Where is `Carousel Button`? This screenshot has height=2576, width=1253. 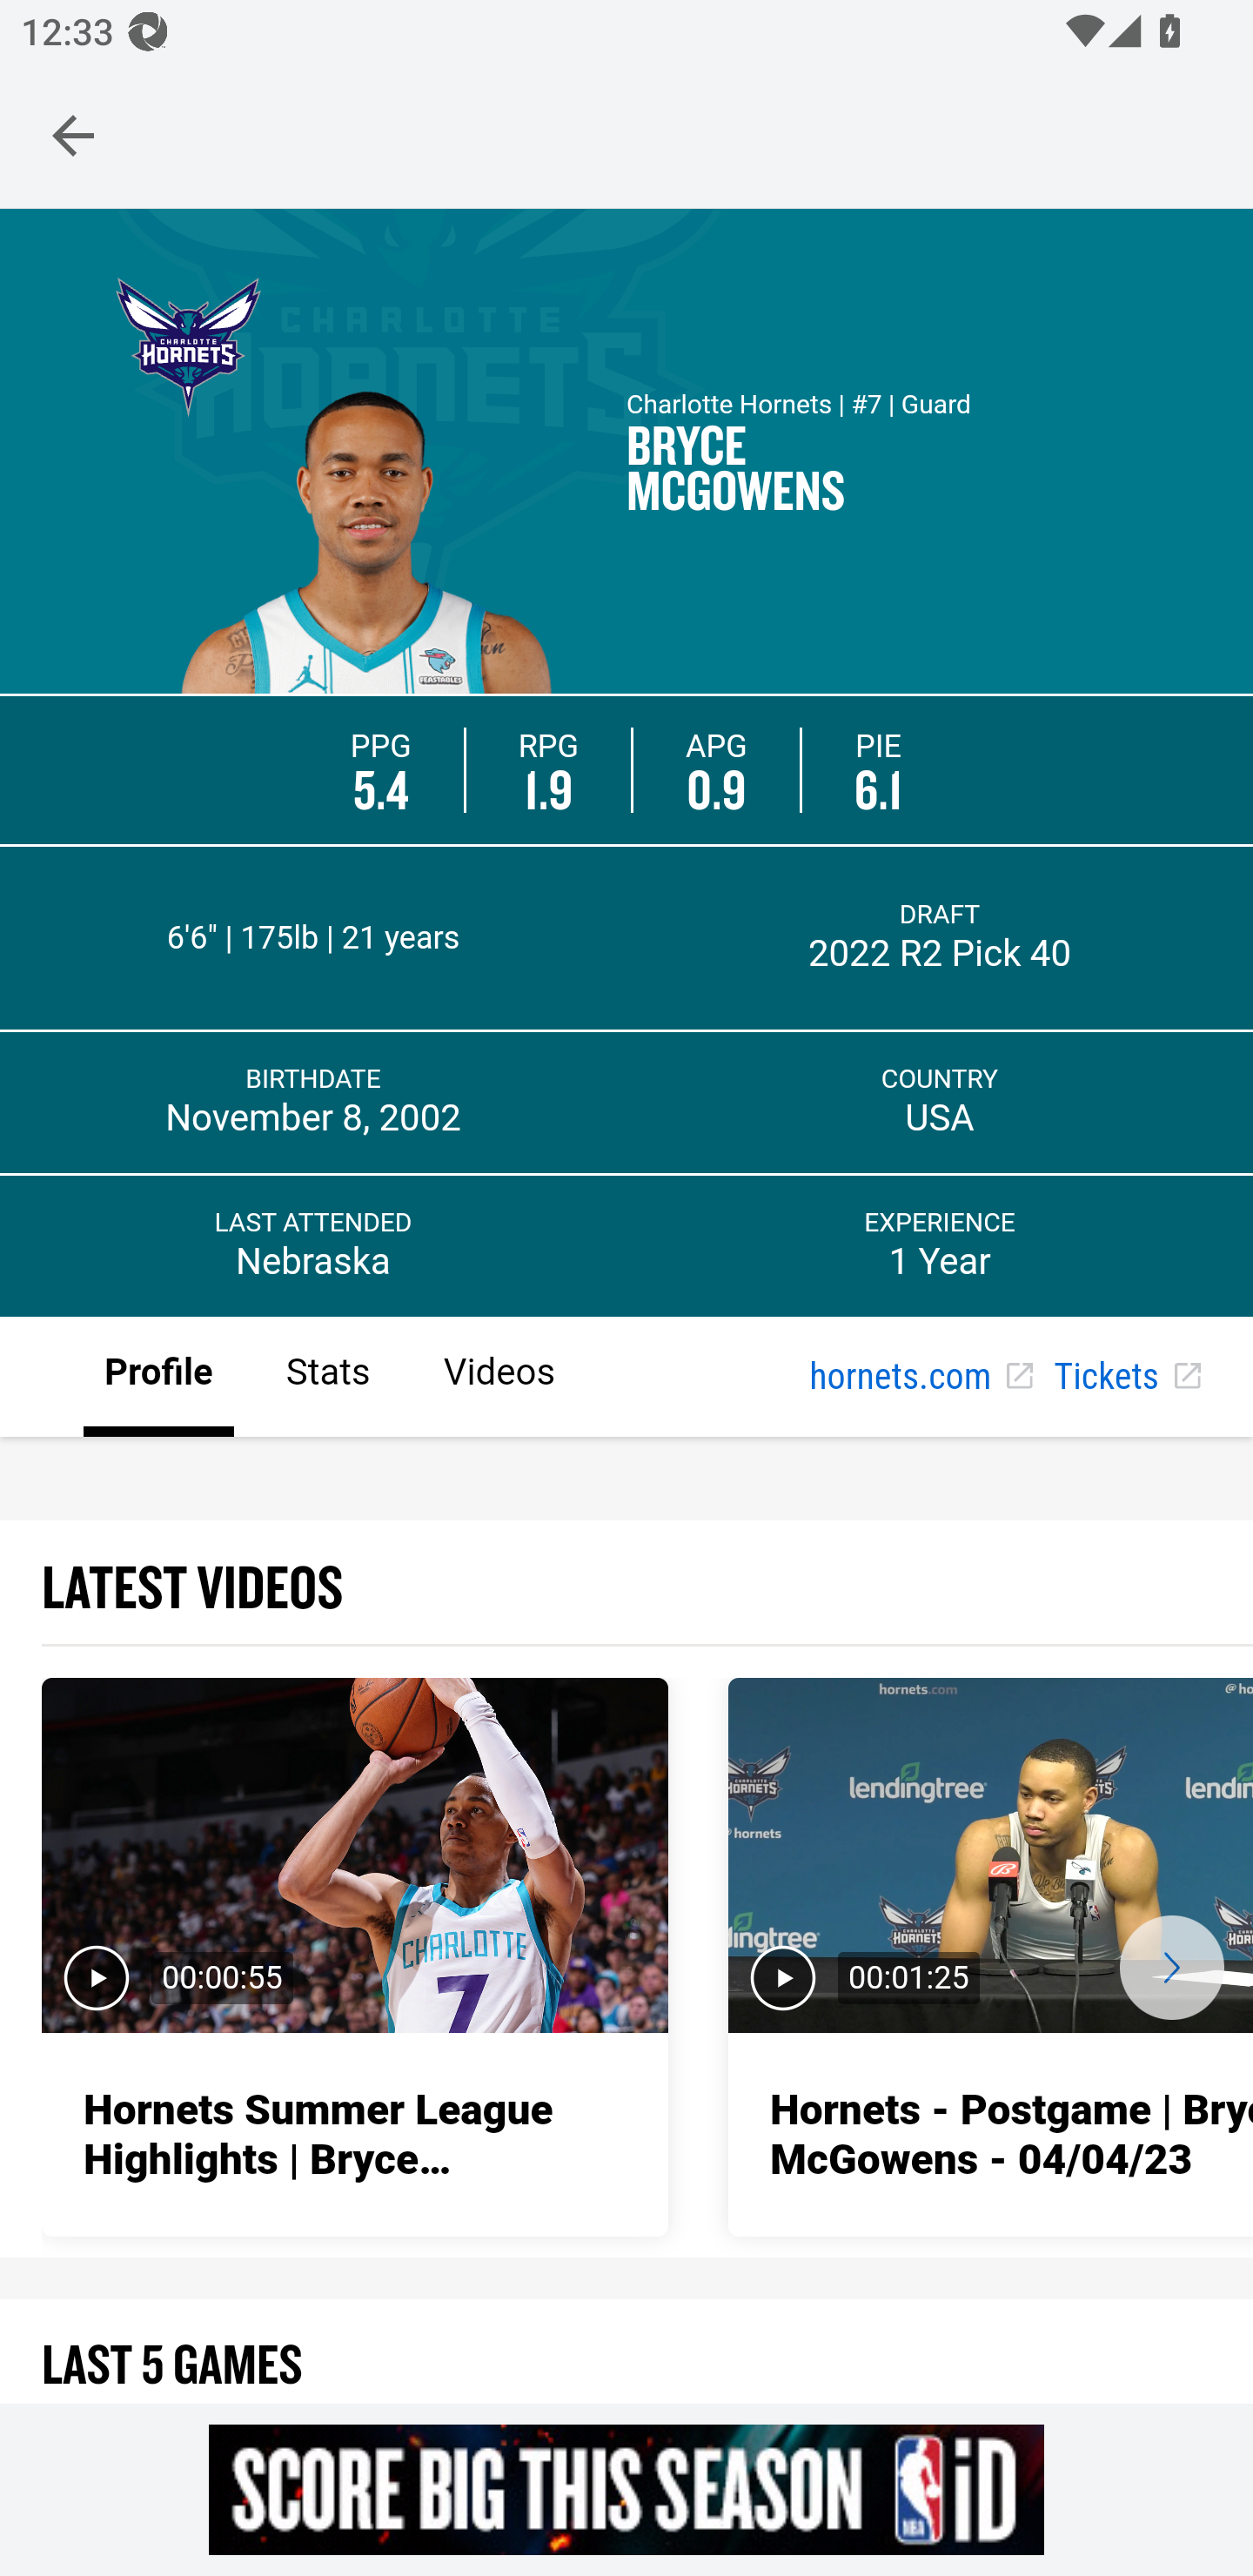 Carousel Button is located at coordinates (1171, 1967).